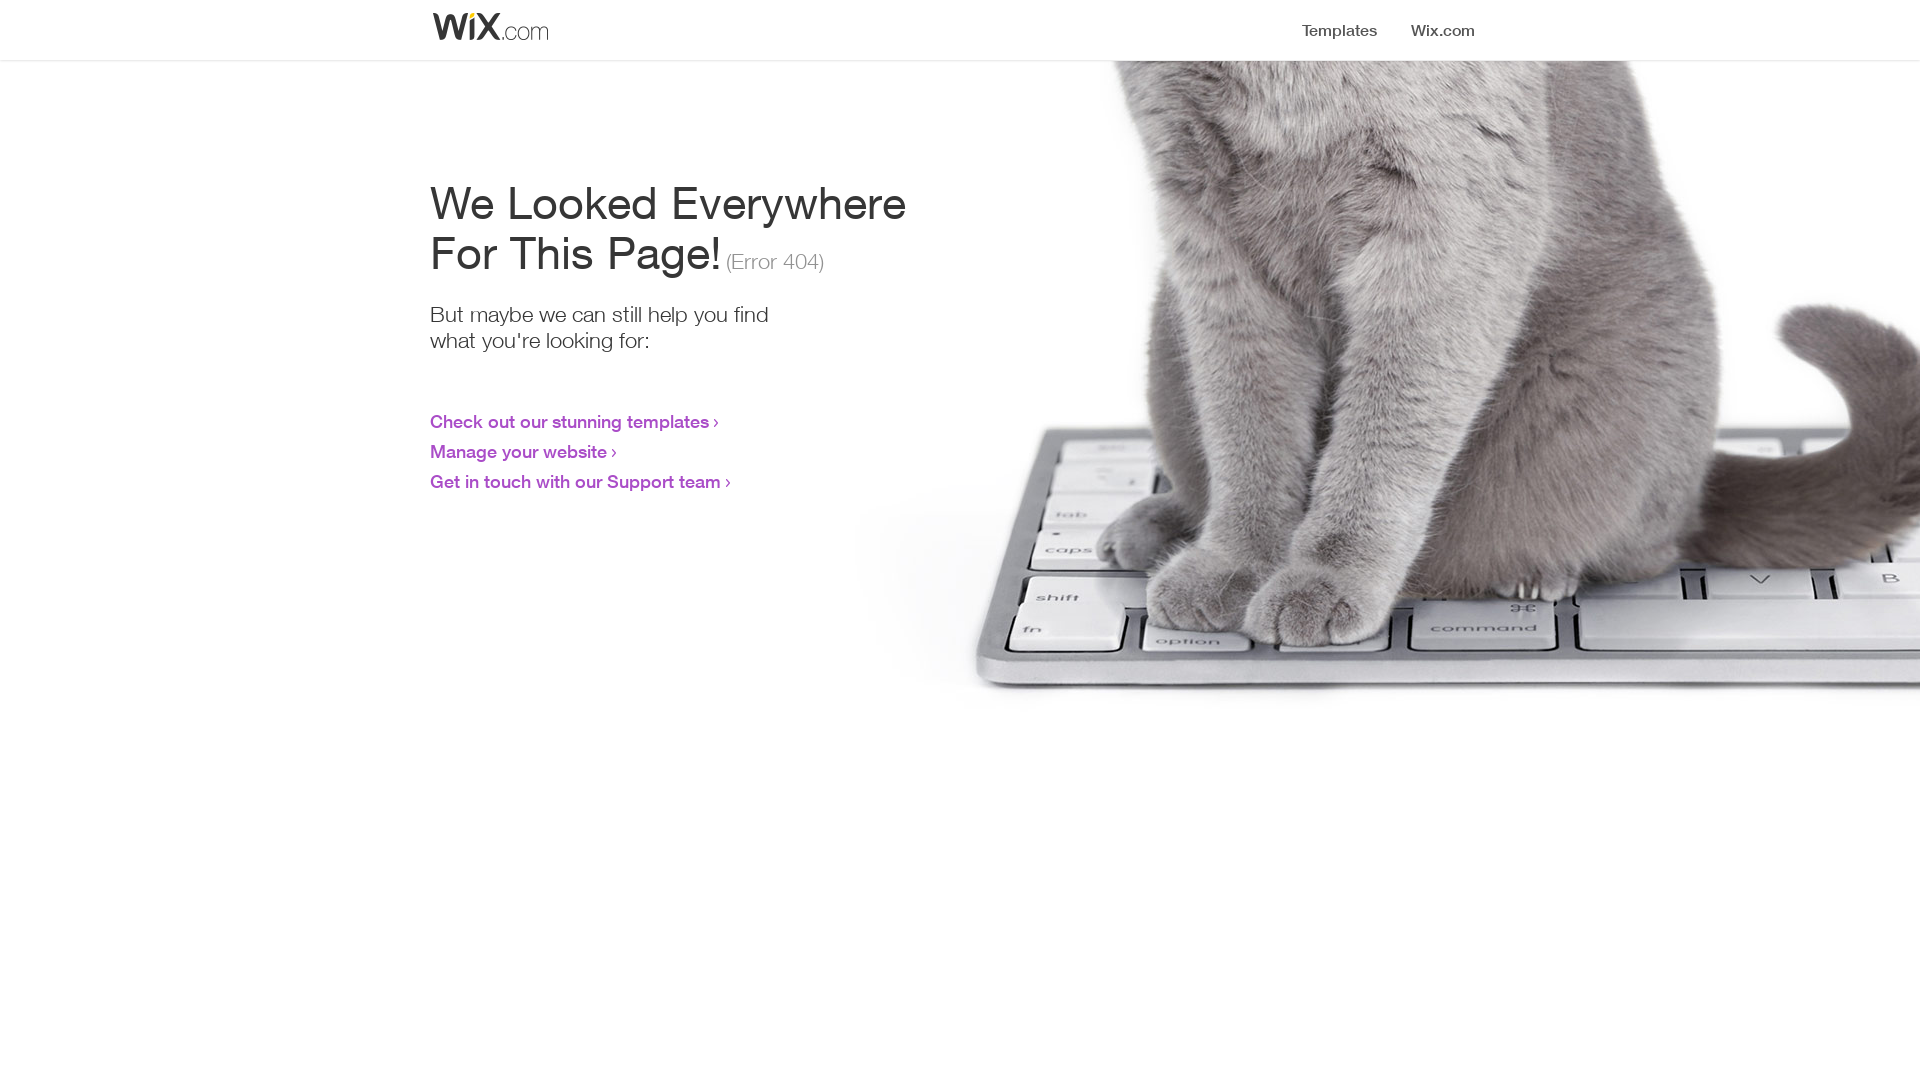  I want to click on Get in touch with our Support team, so click(576, 481).